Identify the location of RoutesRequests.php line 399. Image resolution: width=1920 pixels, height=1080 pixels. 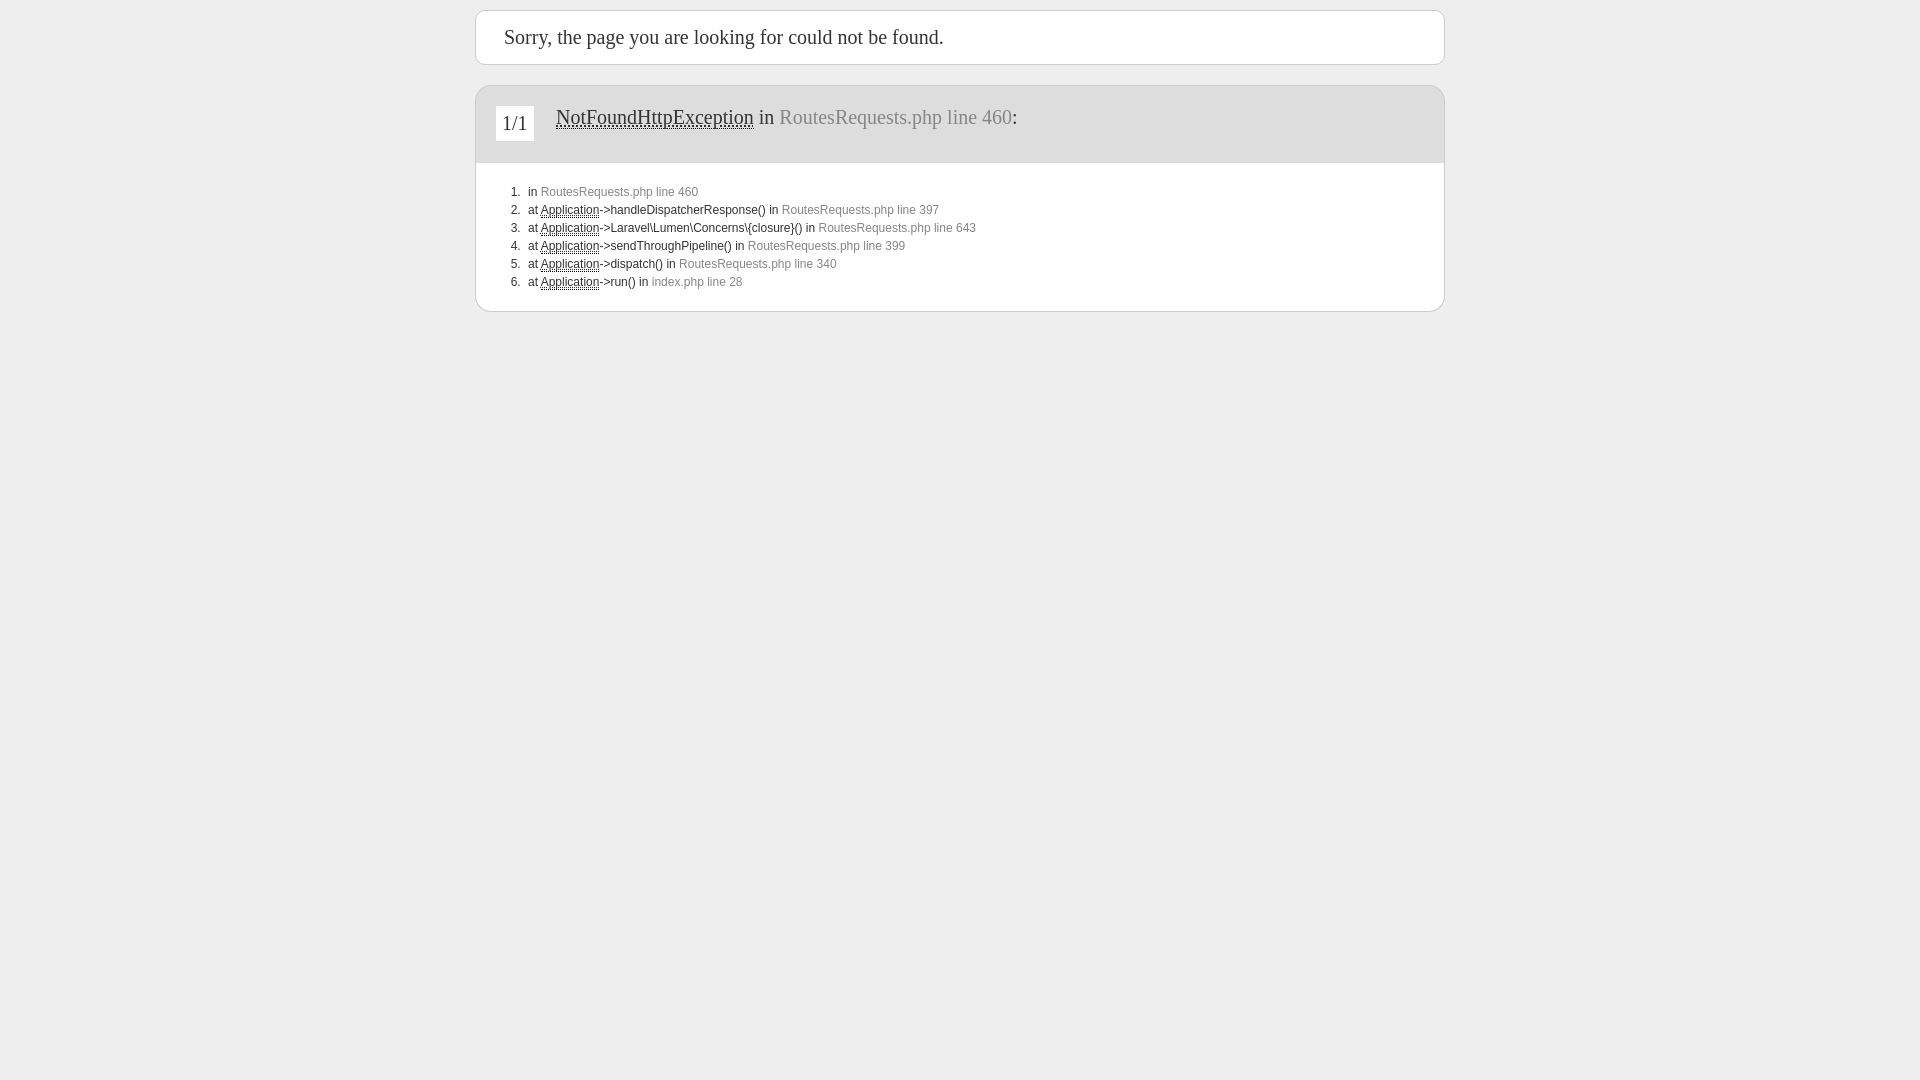
(826, 246).